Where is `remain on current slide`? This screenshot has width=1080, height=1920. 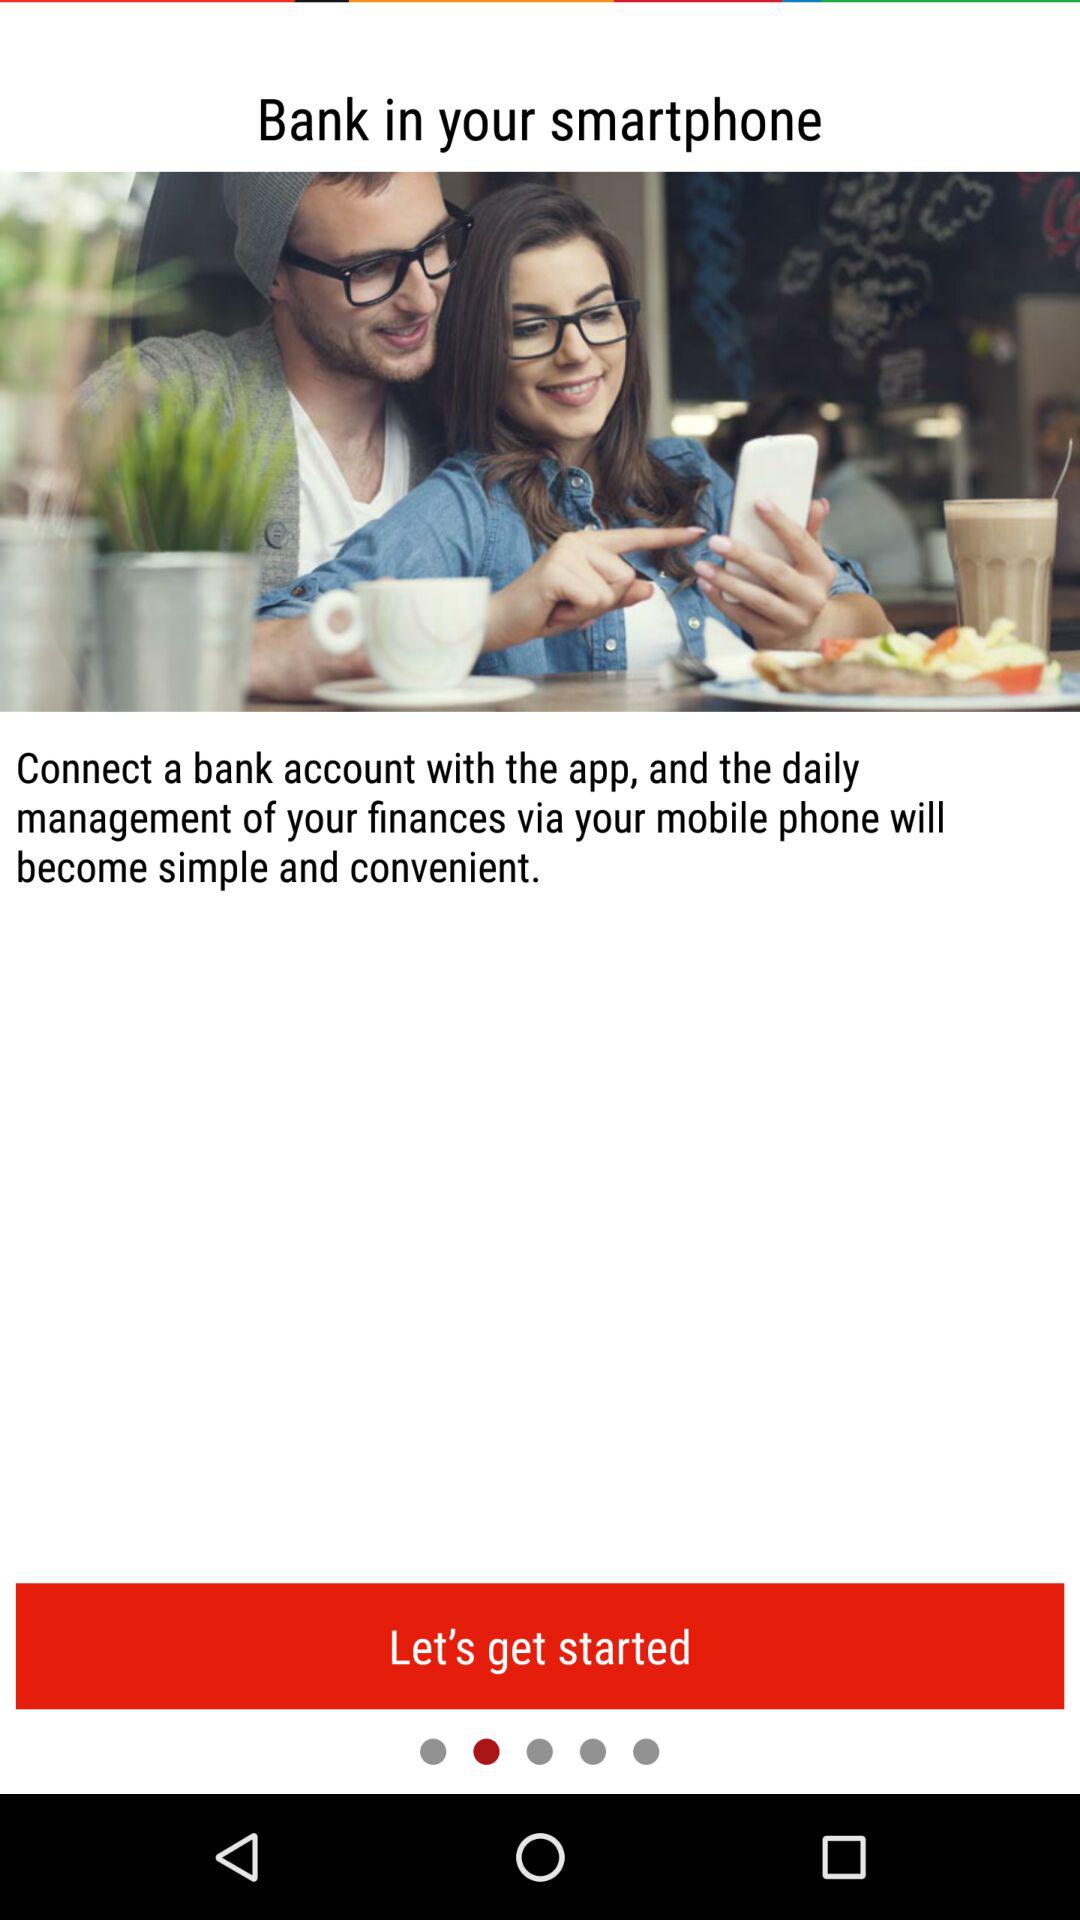 remain on current slide is located at coordinates (486, 1751).